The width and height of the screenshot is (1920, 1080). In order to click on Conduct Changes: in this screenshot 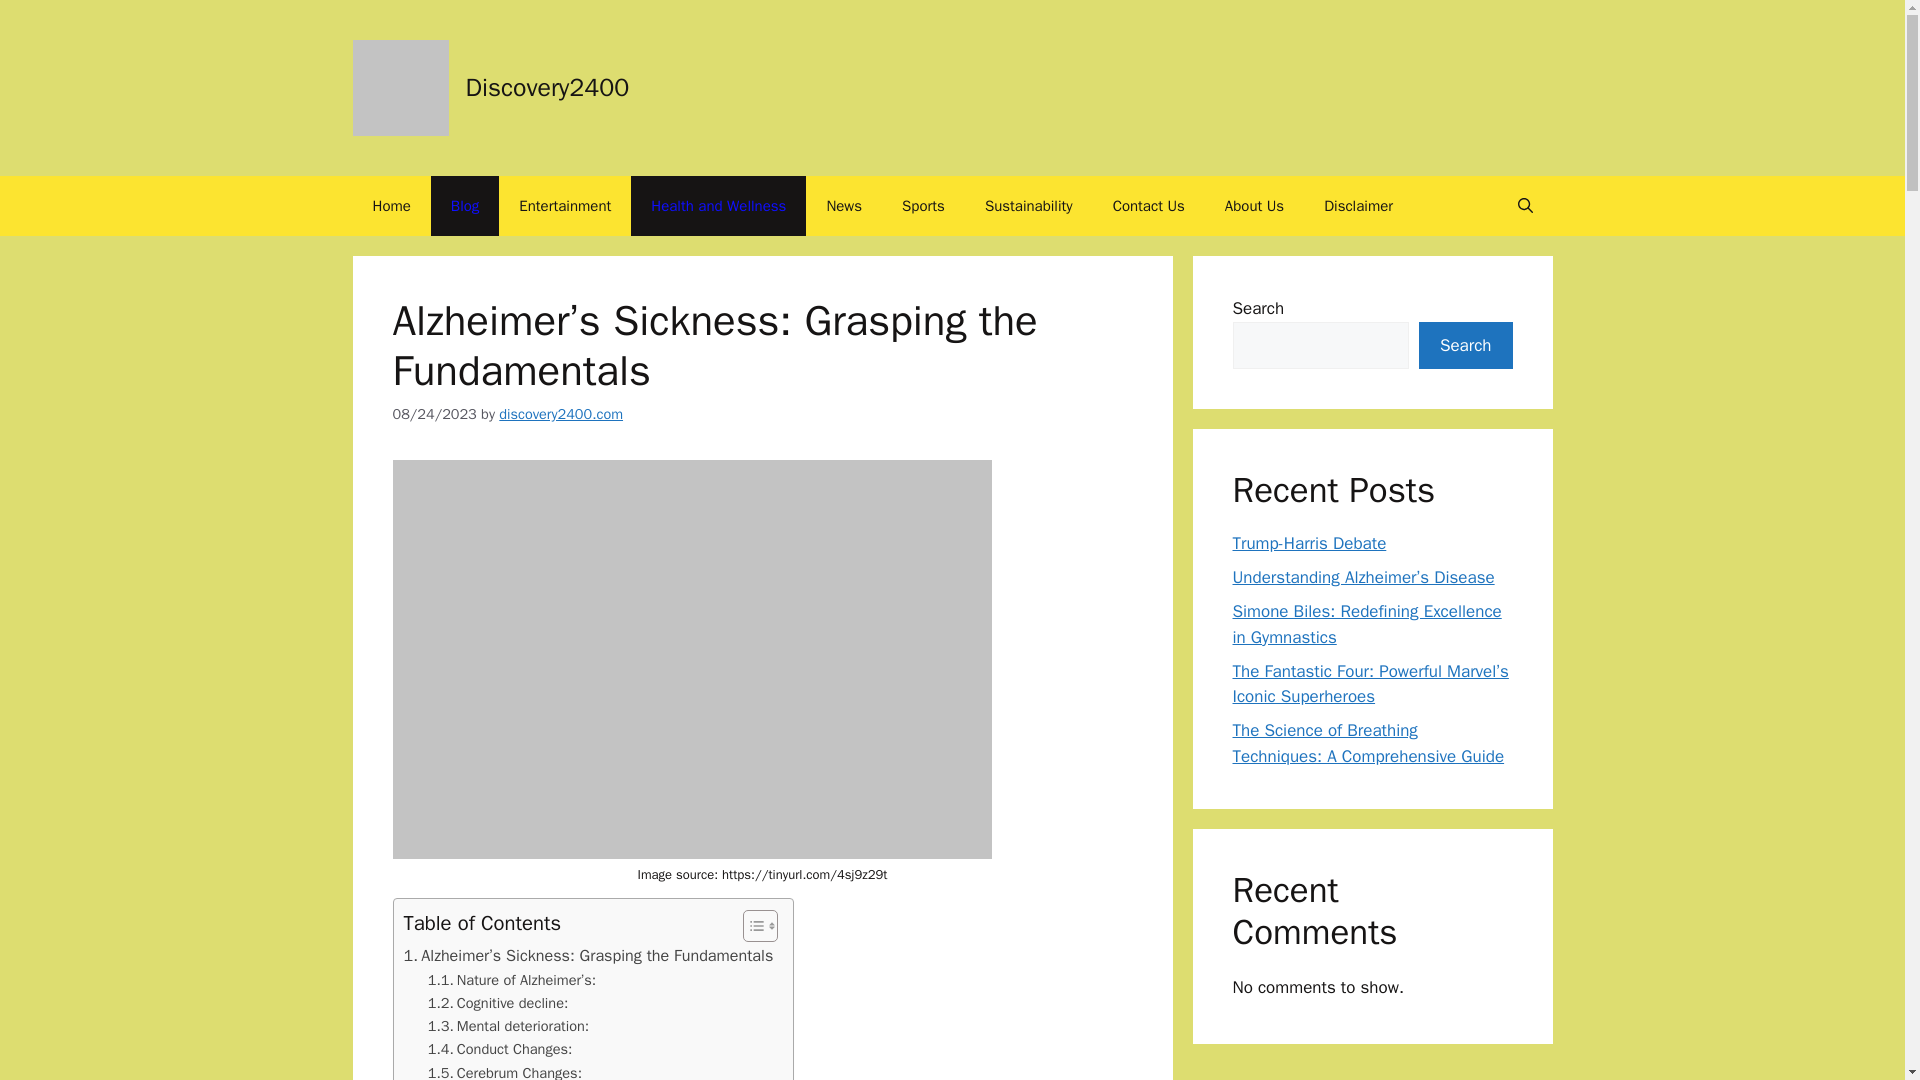, I will do `click(500, 1048)`.